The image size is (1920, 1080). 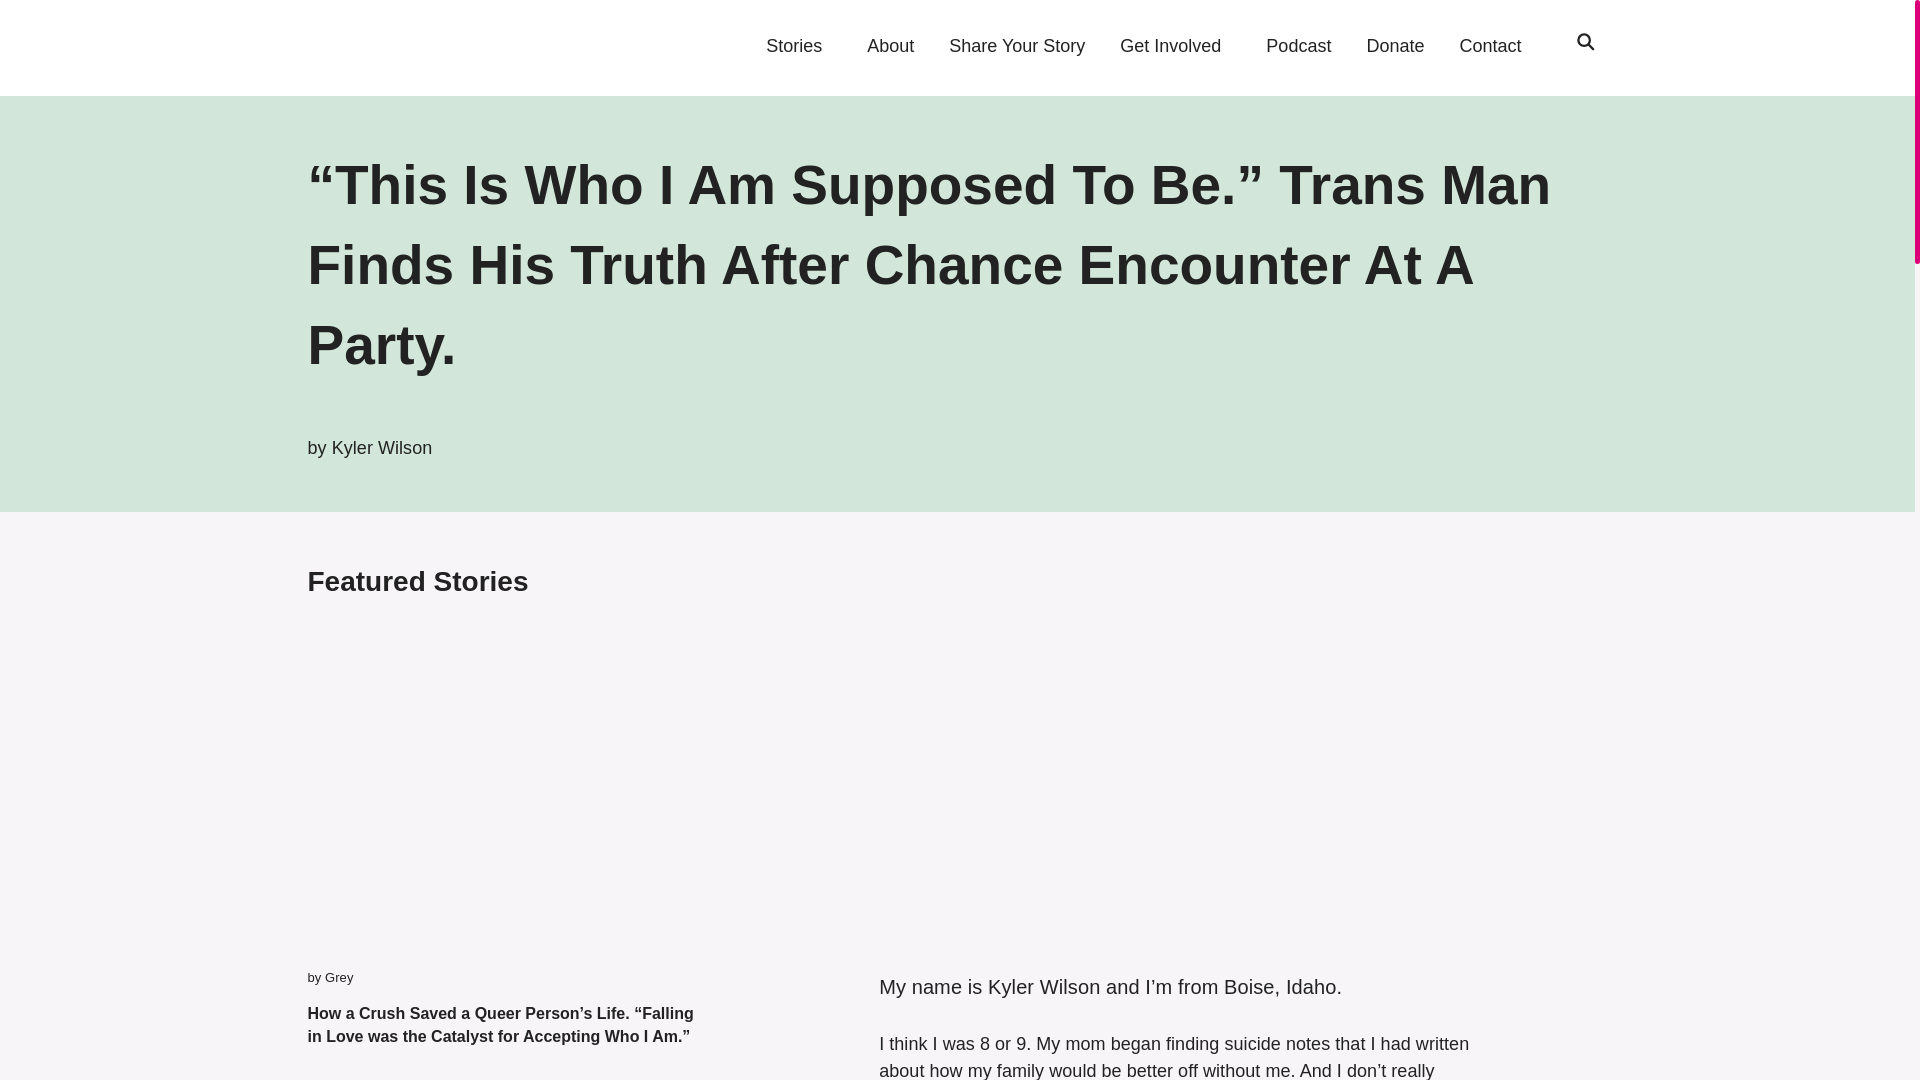 I want to click on Donate, so click(x=1394, y=46).